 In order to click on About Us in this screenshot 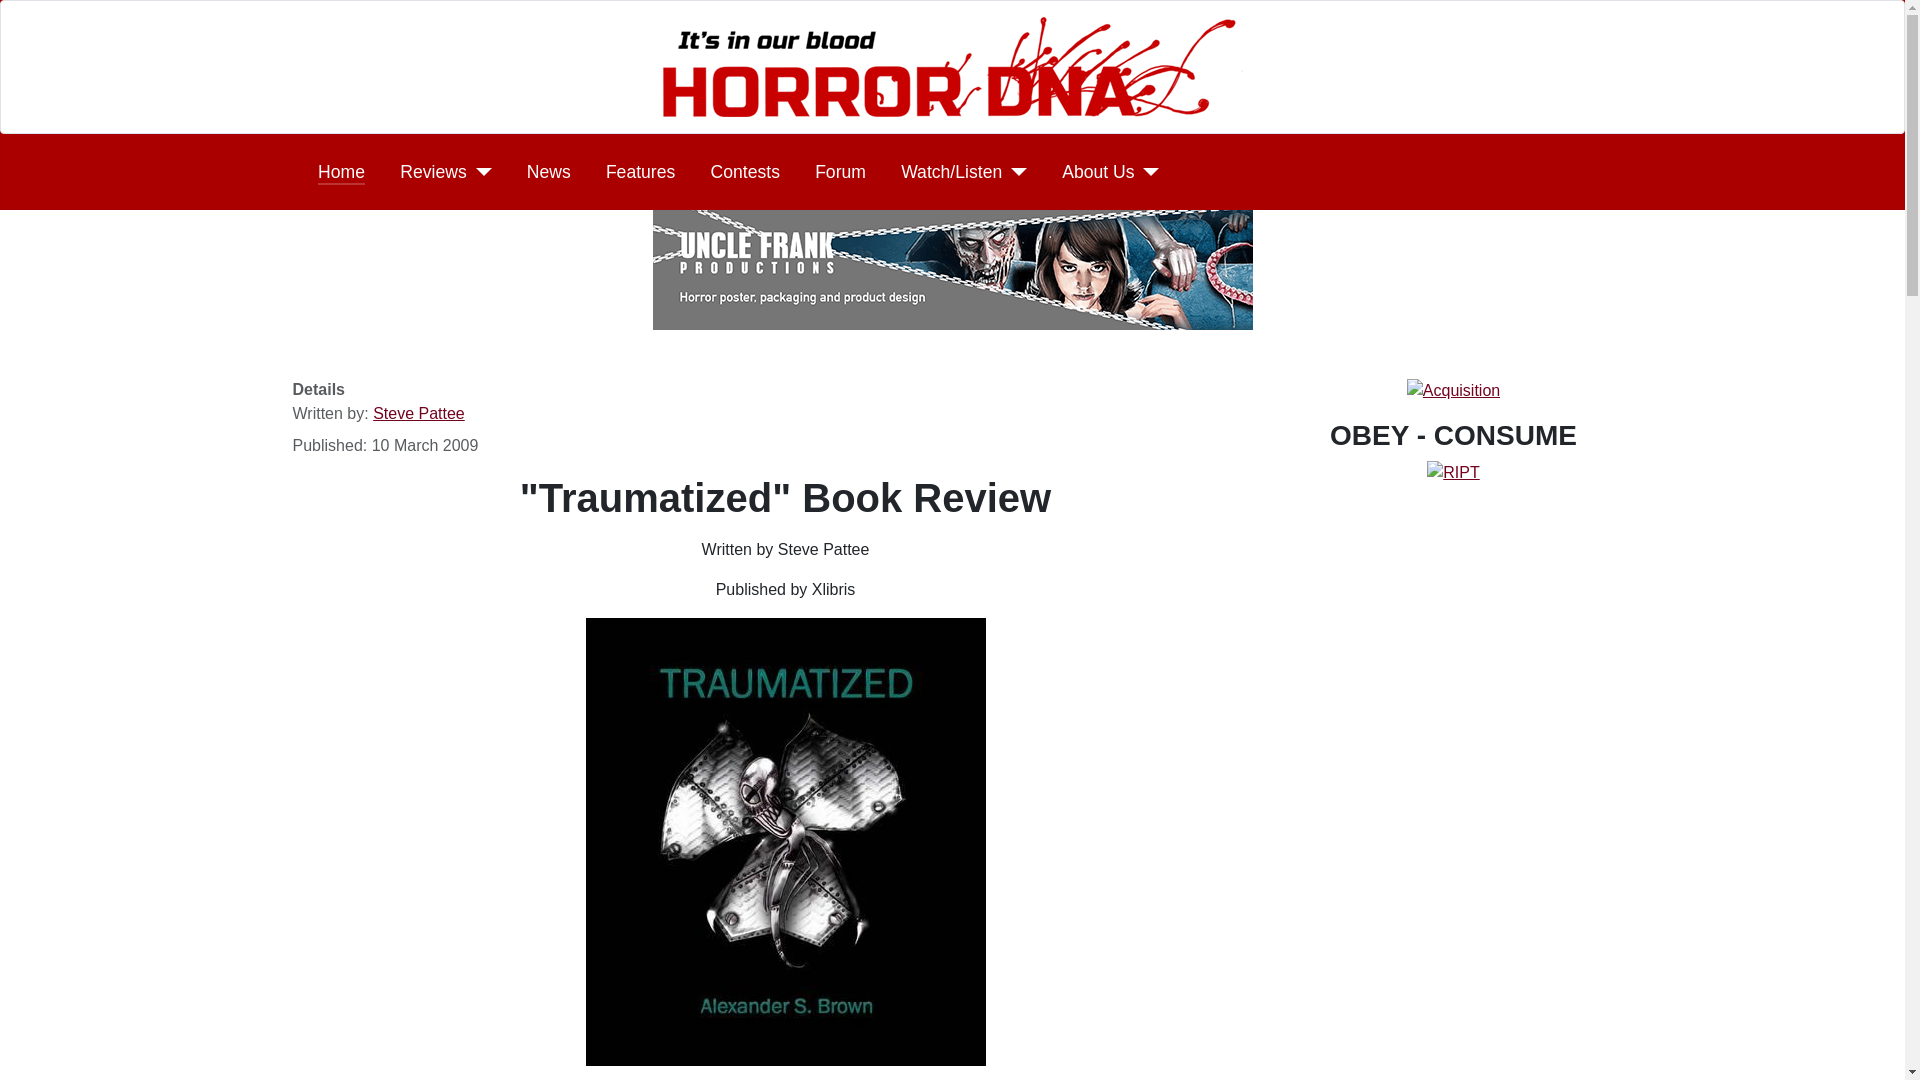, I will do `click(1110, 171)`.